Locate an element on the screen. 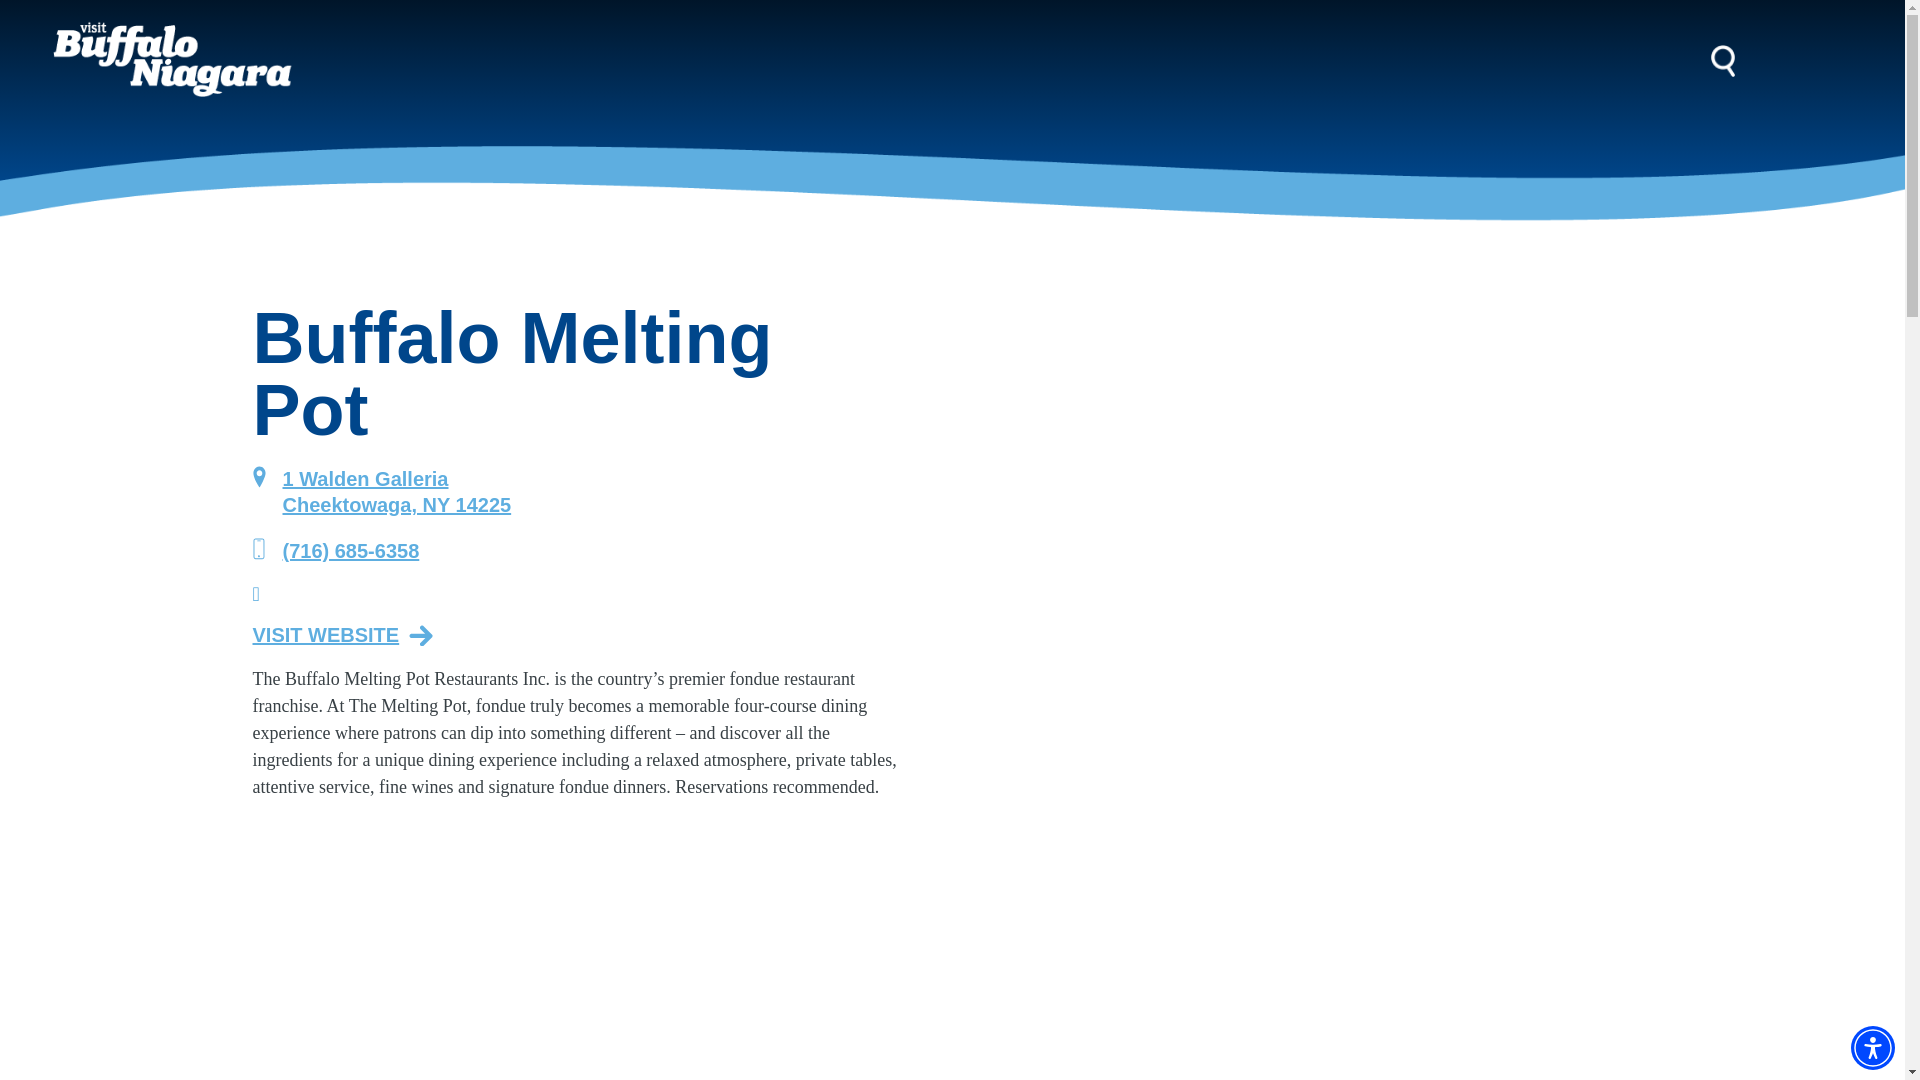  submit is located at coordinates (68, 22).